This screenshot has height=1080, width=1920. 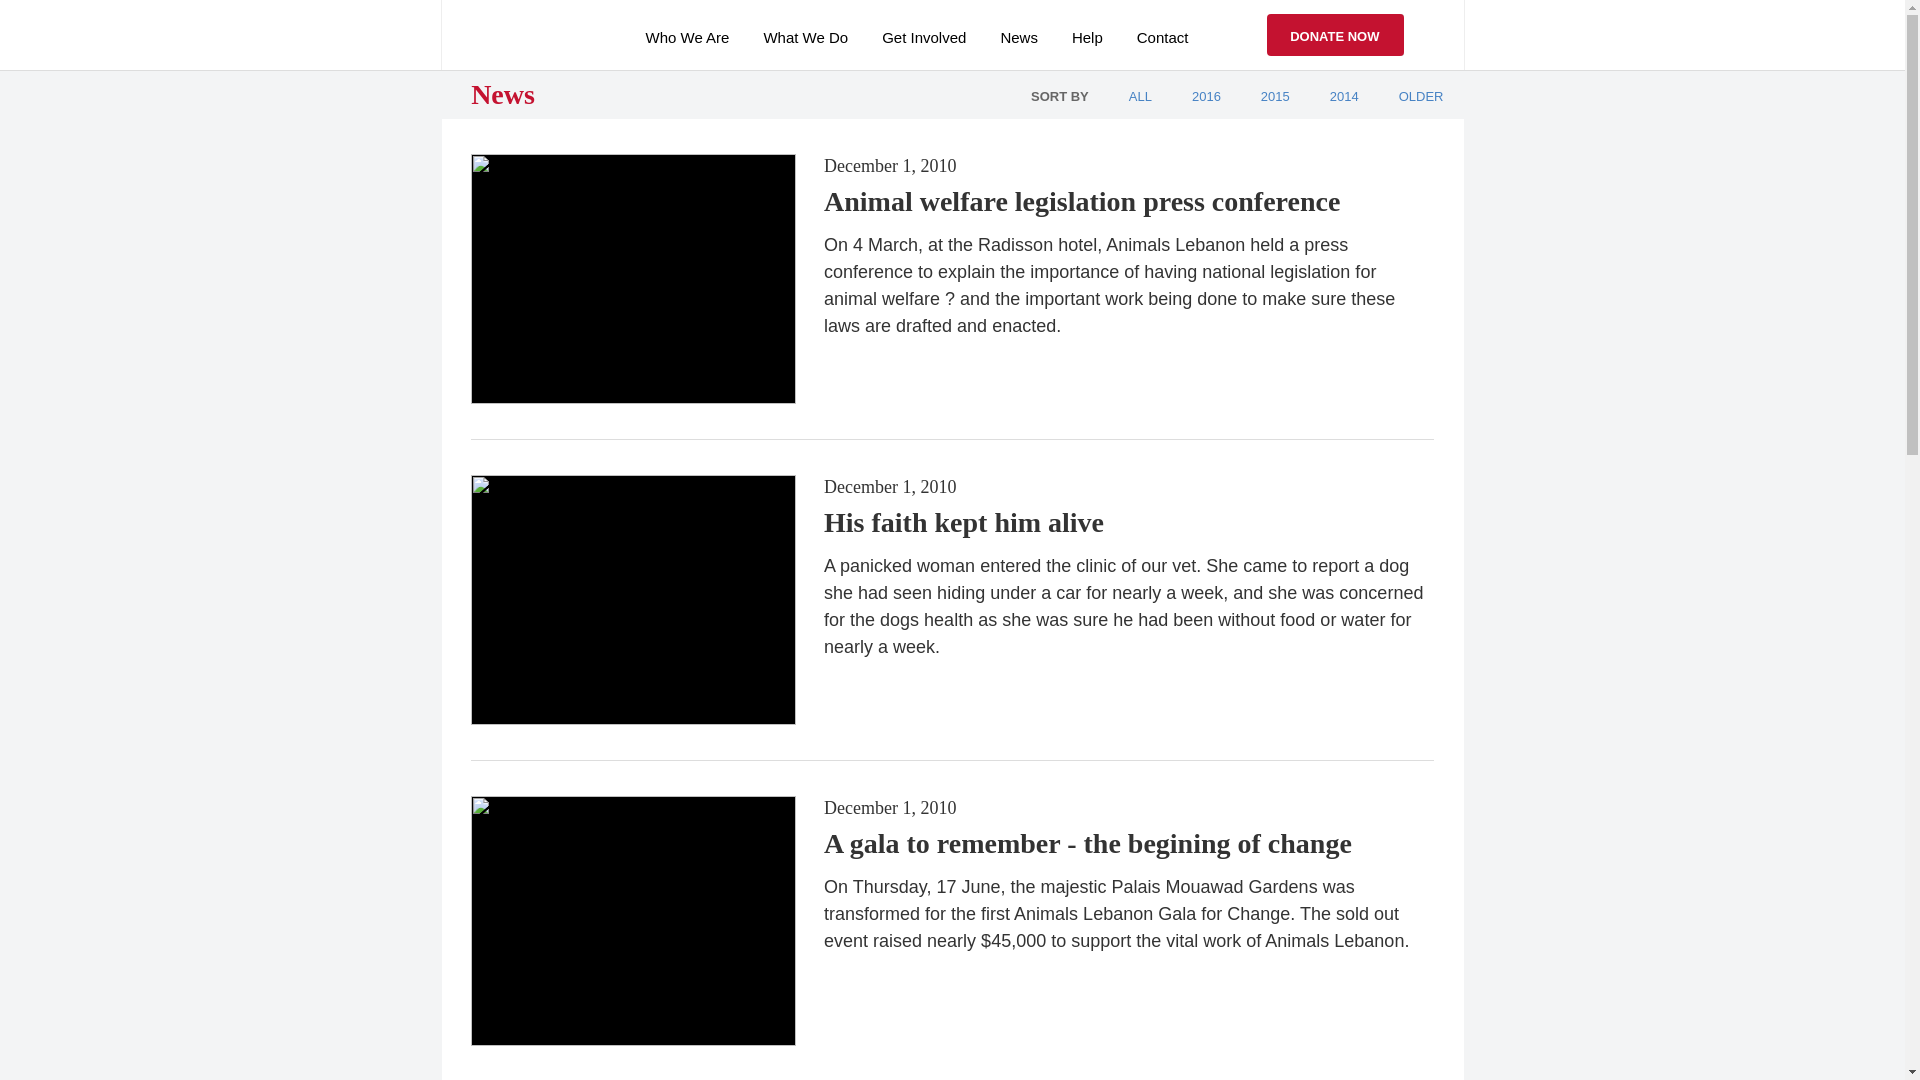 I want to click on 2016, so click(x=1206, y=96).